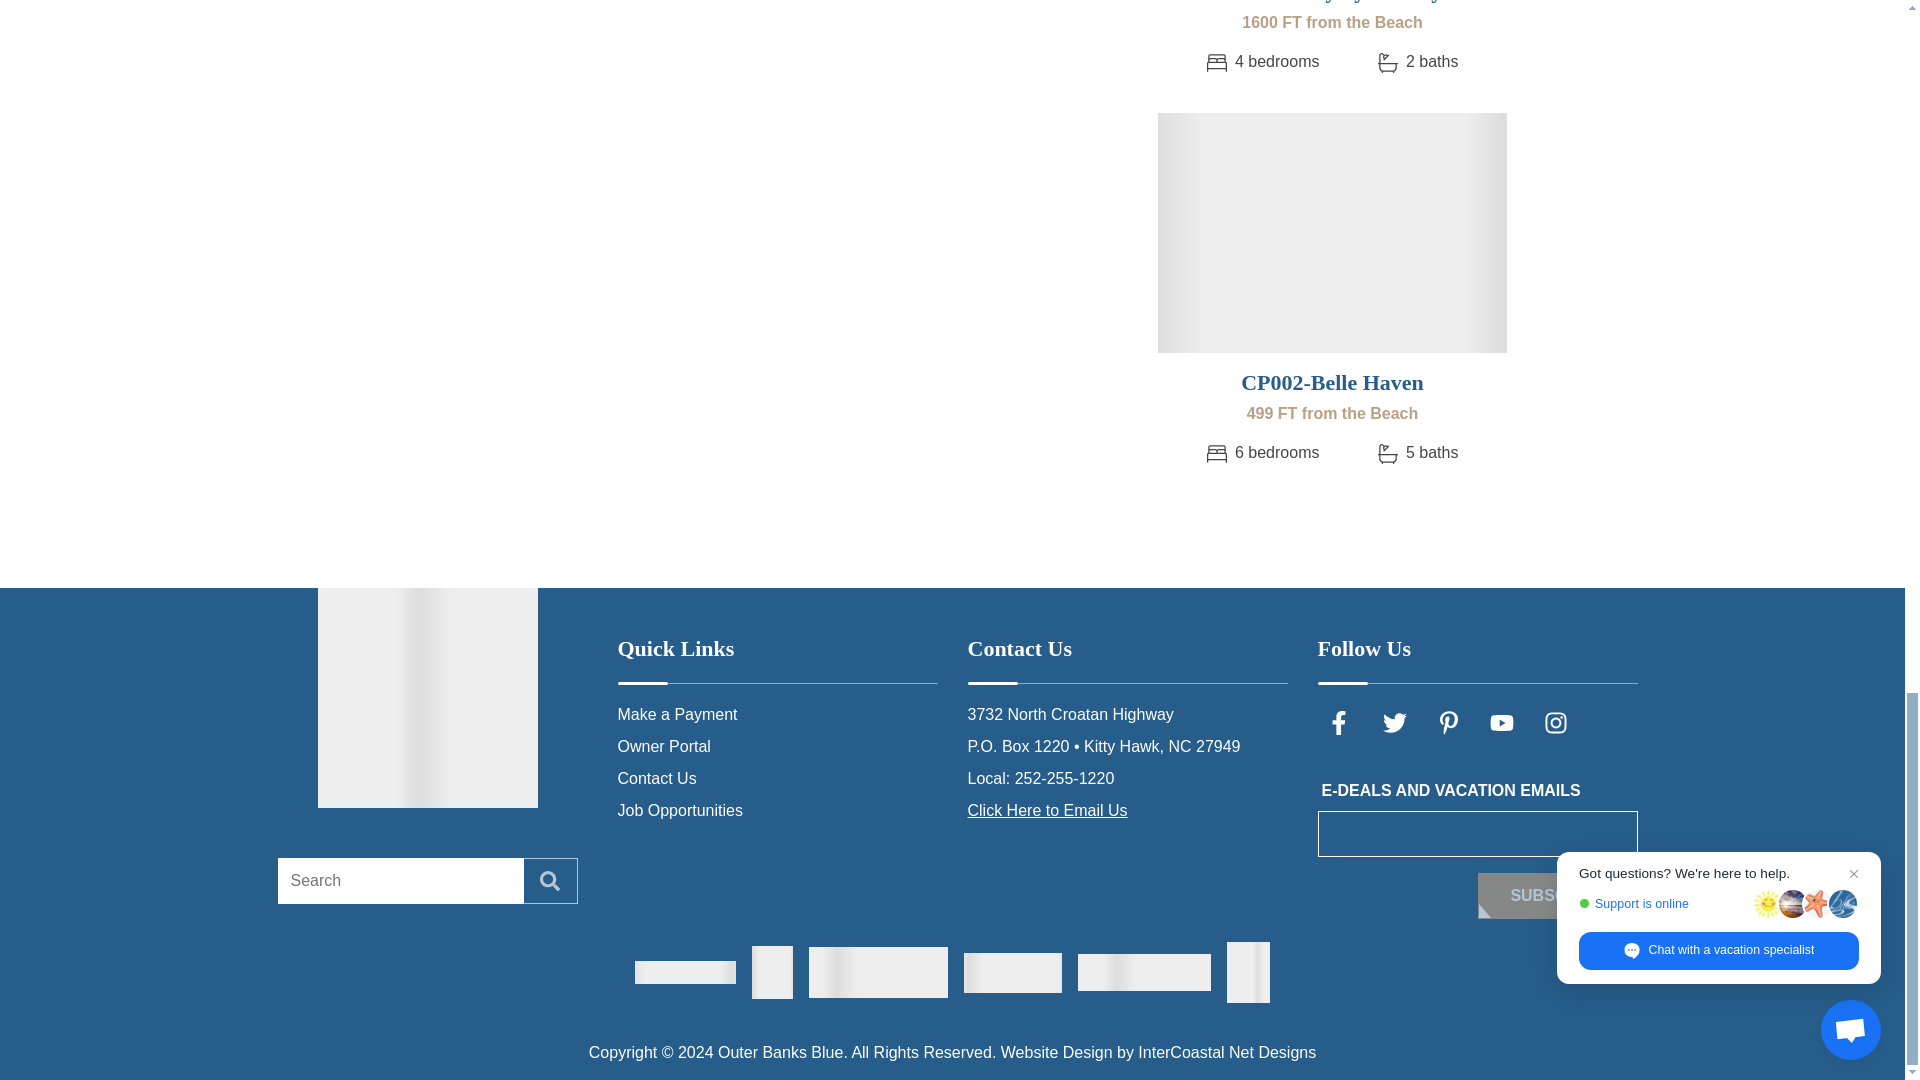 This screenshot has height=1080, width=1920. Describe the element at coordinates (1341, 722) in the screenshot. I see `facebook` at that location.